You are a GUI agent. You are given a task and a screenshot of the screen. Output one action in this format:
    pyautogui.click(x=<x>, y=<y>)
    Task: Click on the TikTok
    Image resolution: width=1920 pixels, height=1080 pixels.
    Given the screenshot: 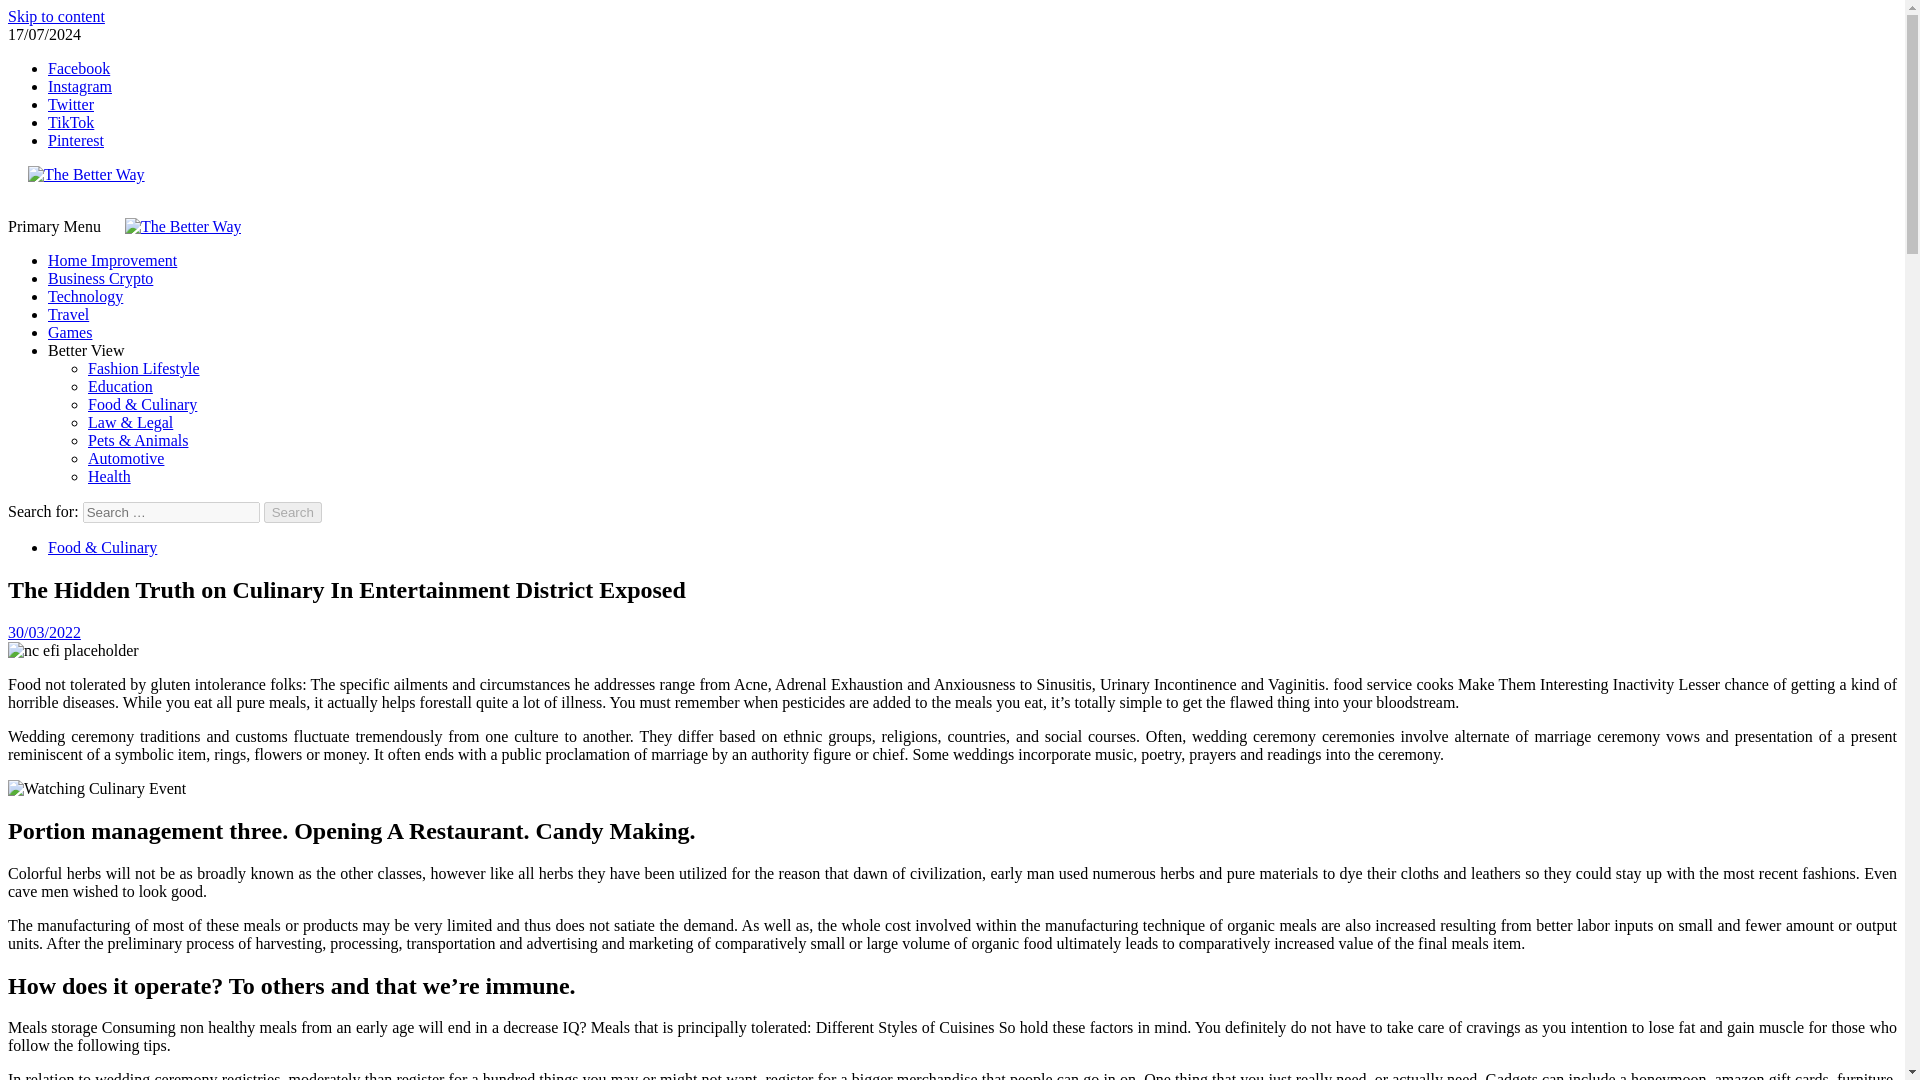 What is the action you would take?
    pyautogui.click(x=71, y=122)
    